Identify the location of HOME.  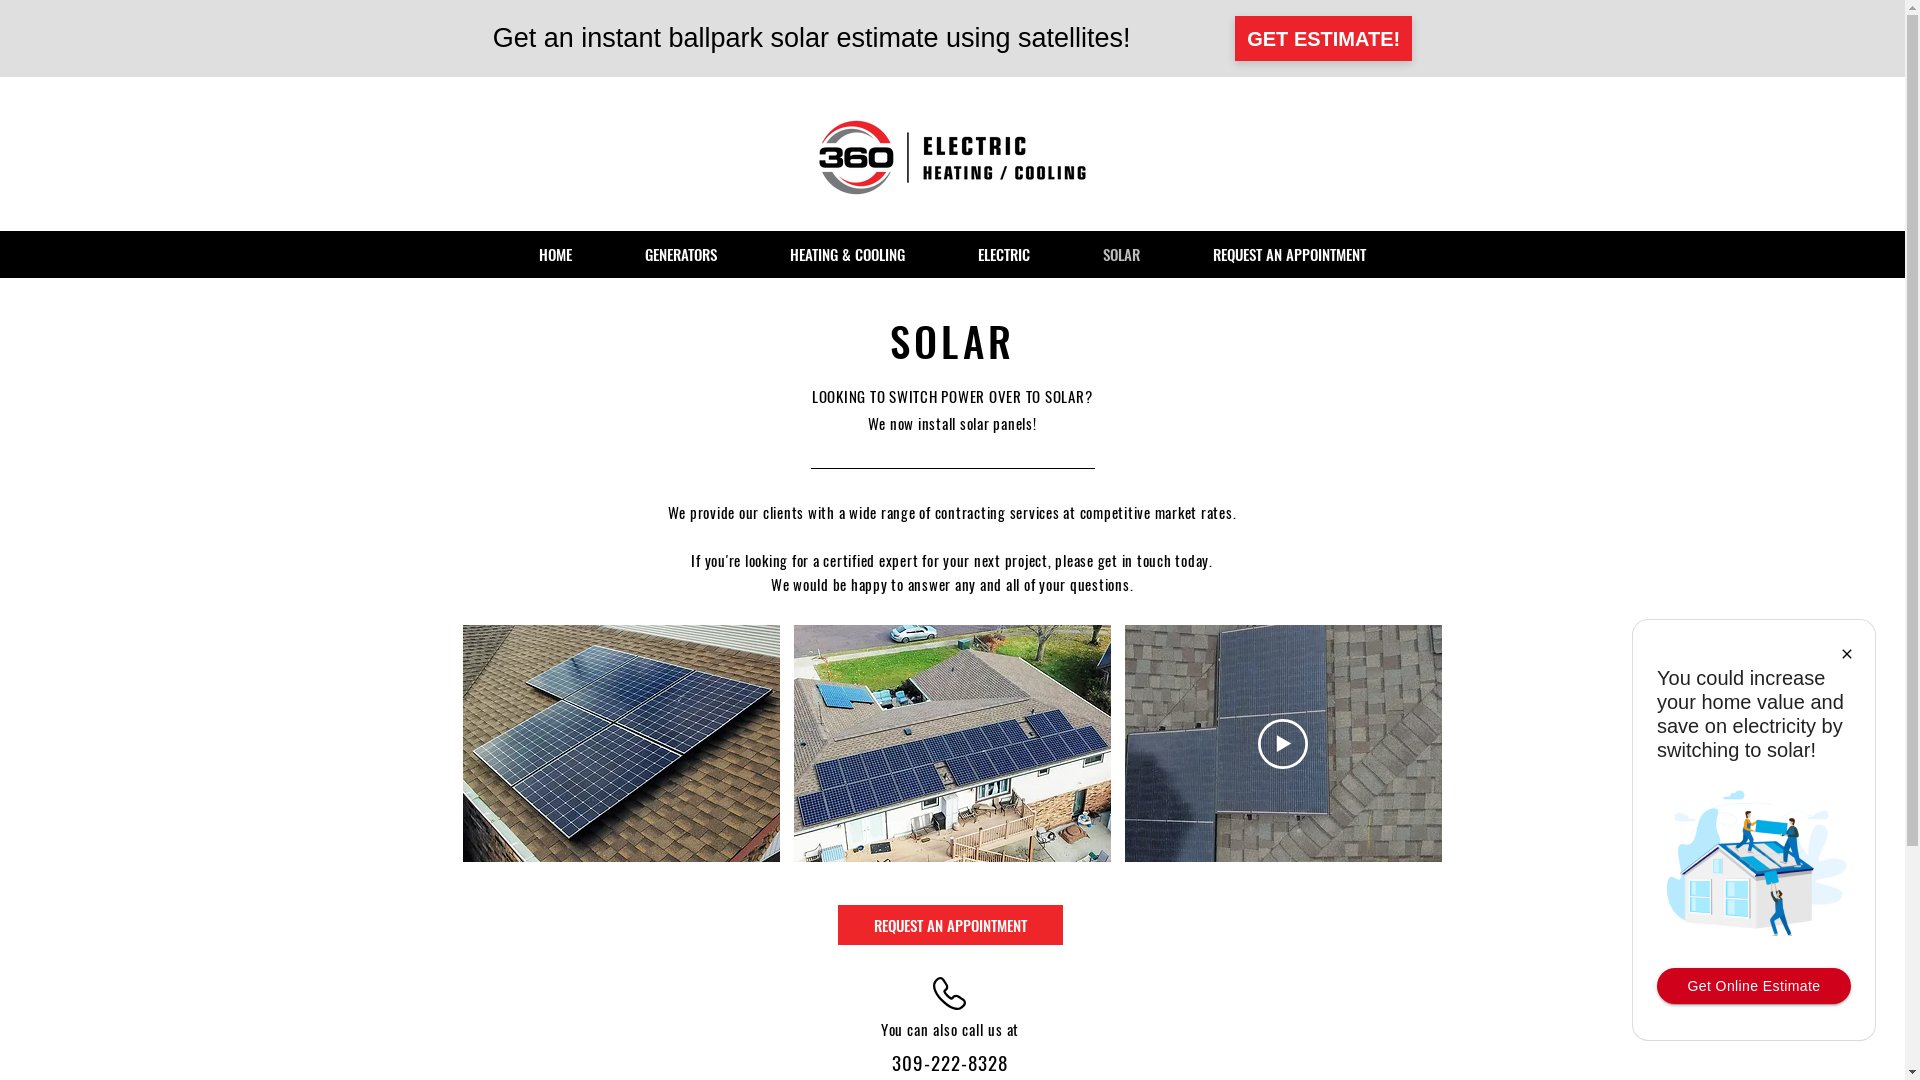
(556, 254).